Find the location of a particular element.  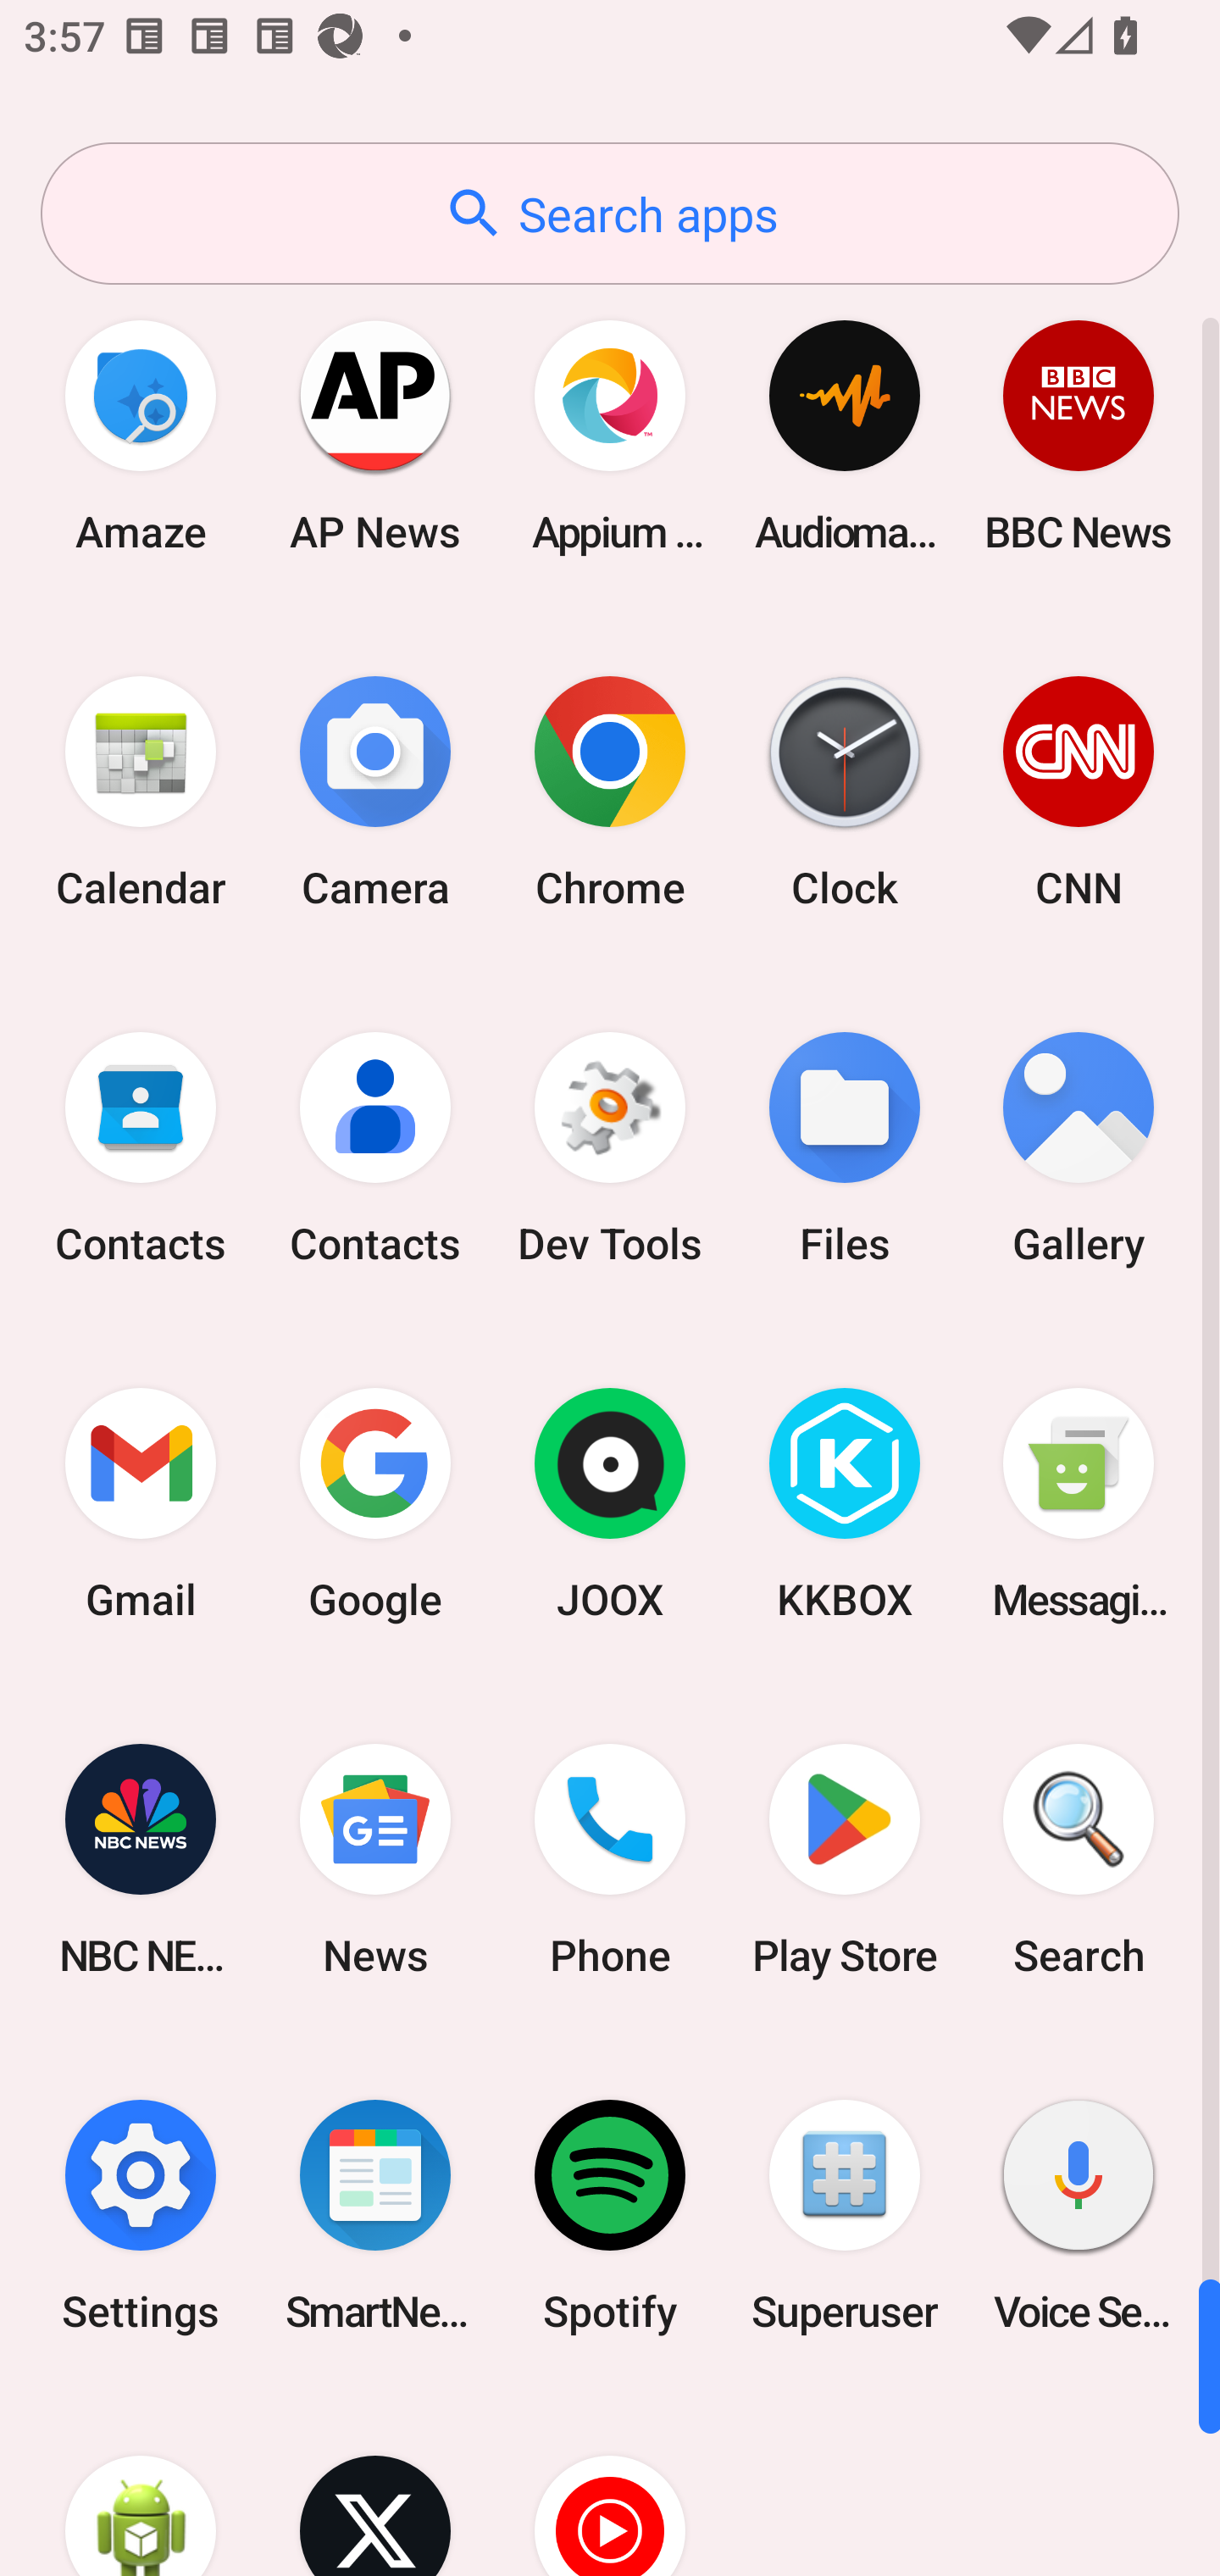

CNN is located at coordinates (1079, 791).